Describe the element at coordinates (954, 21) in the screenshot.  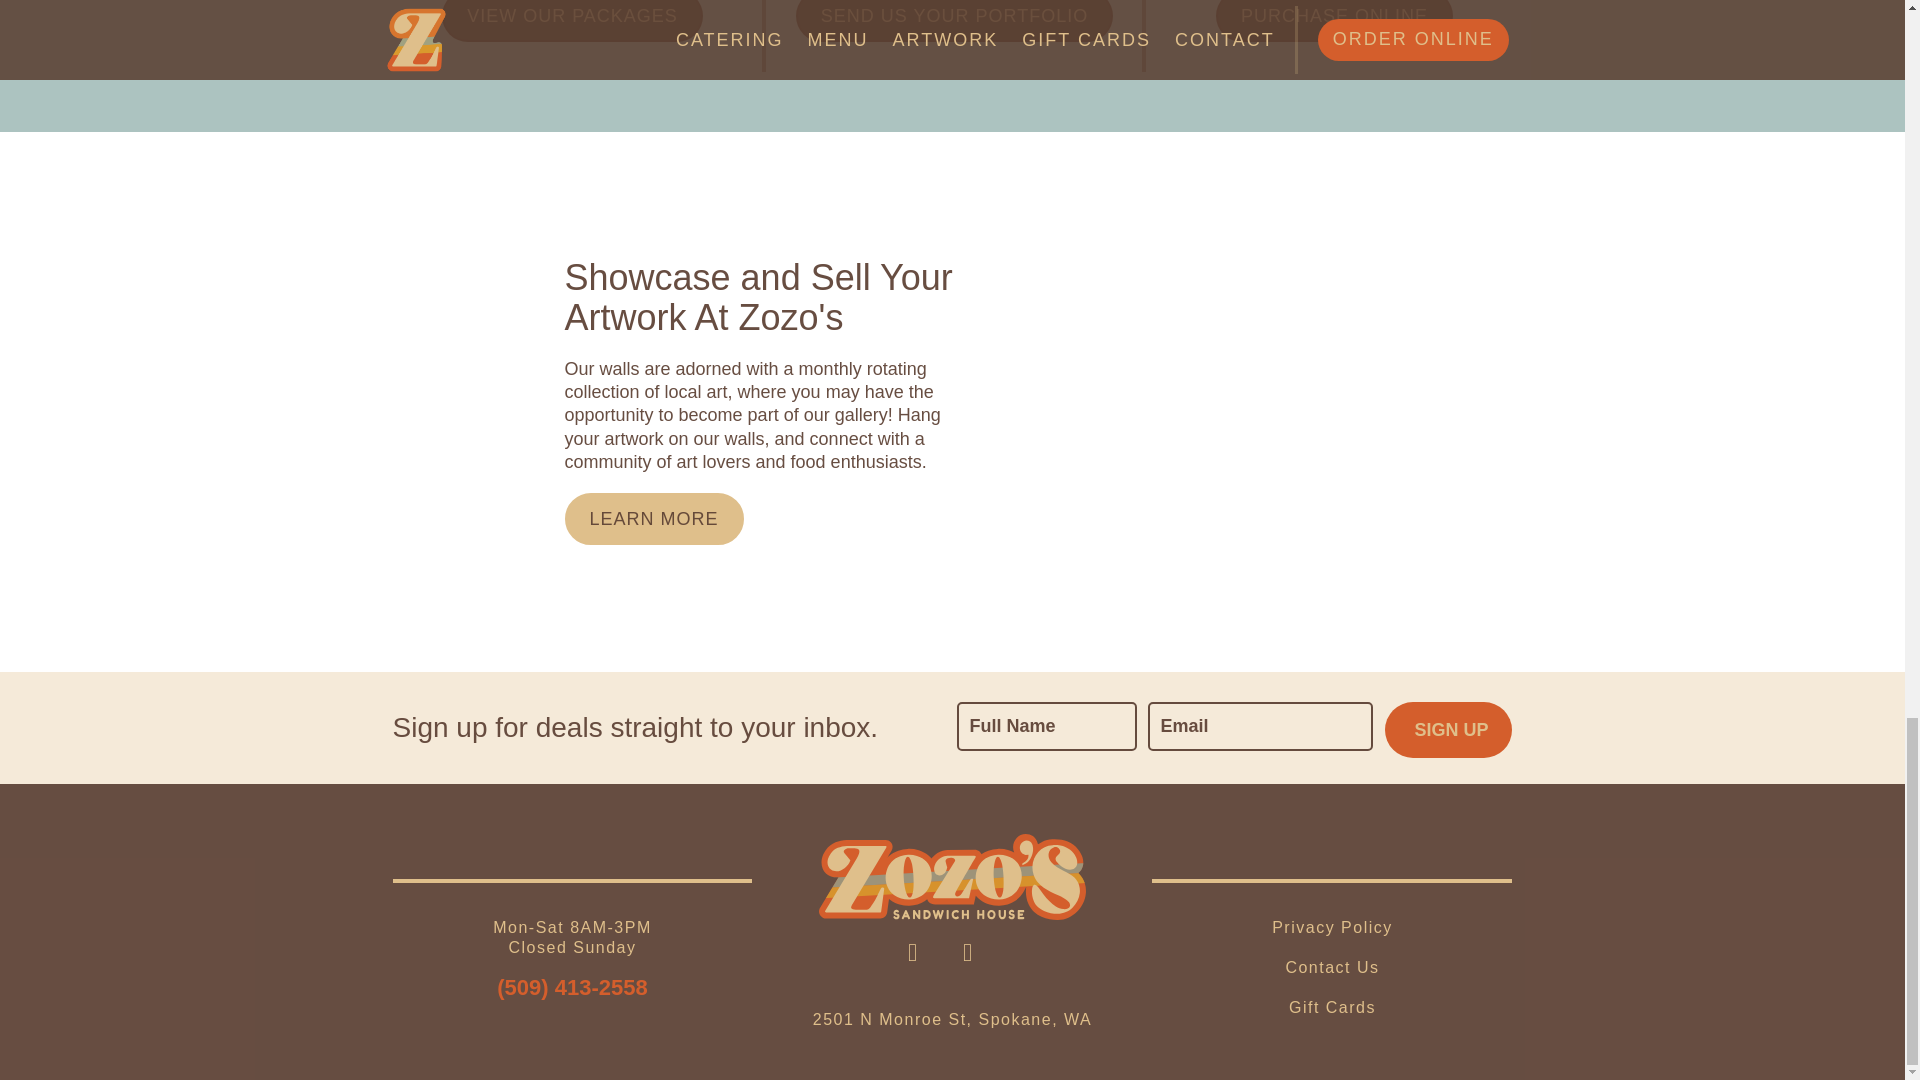
I see `SEND US YOUR PORTFOLIO` at that location.